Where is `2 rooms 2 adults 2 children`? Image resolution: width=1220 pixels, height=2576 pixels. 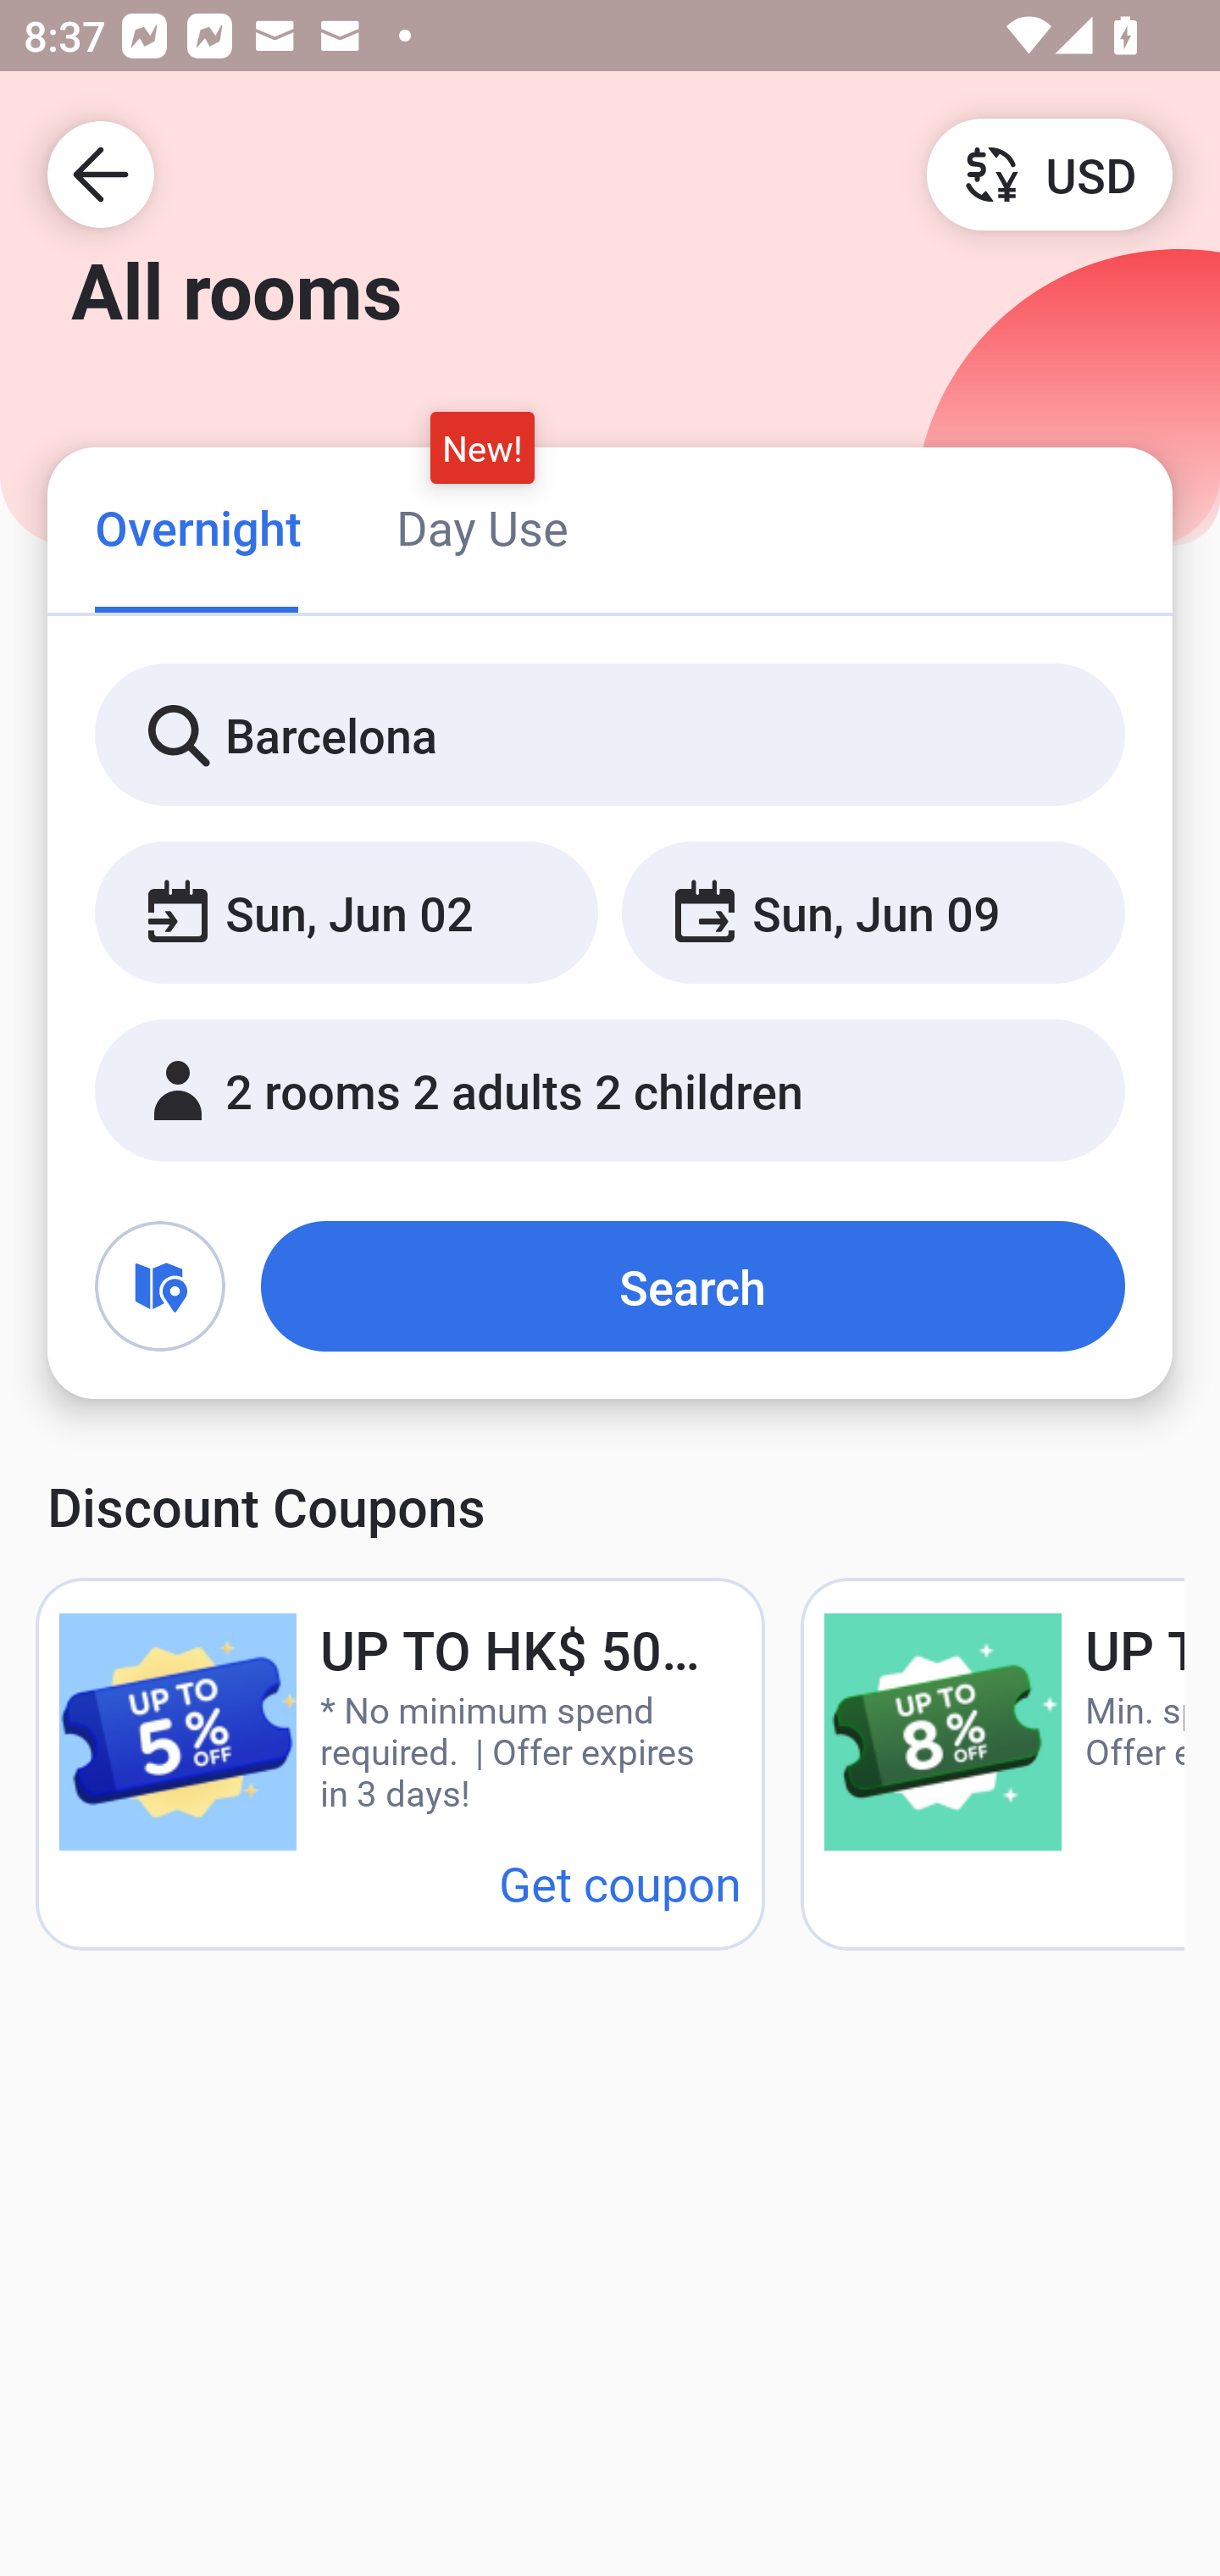
2 rooms 2 adults 2 children is located at coordinates (610, 1091).